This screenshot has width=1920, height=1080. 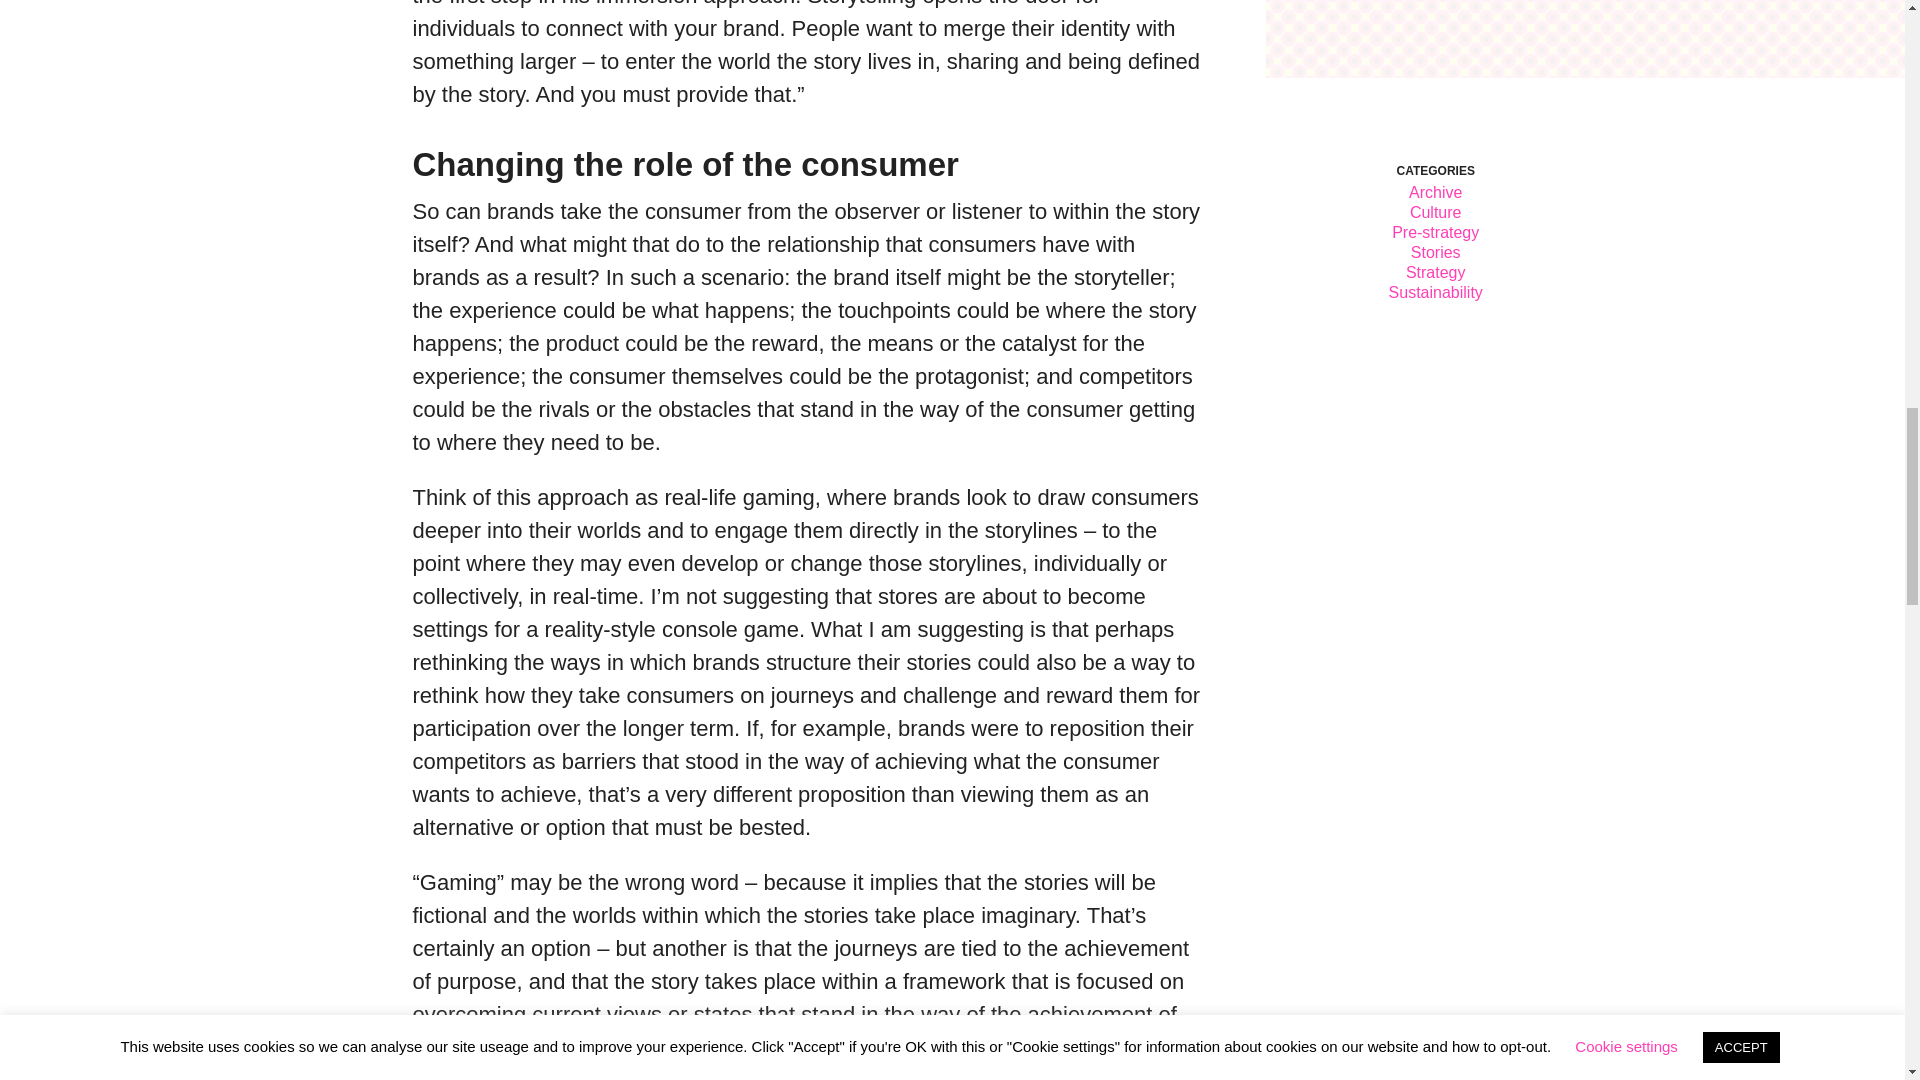 What do you see at coordinates (1435, 232) in the screenshot?
I see `Pre-strategy` at bounding box center [1435, 232].